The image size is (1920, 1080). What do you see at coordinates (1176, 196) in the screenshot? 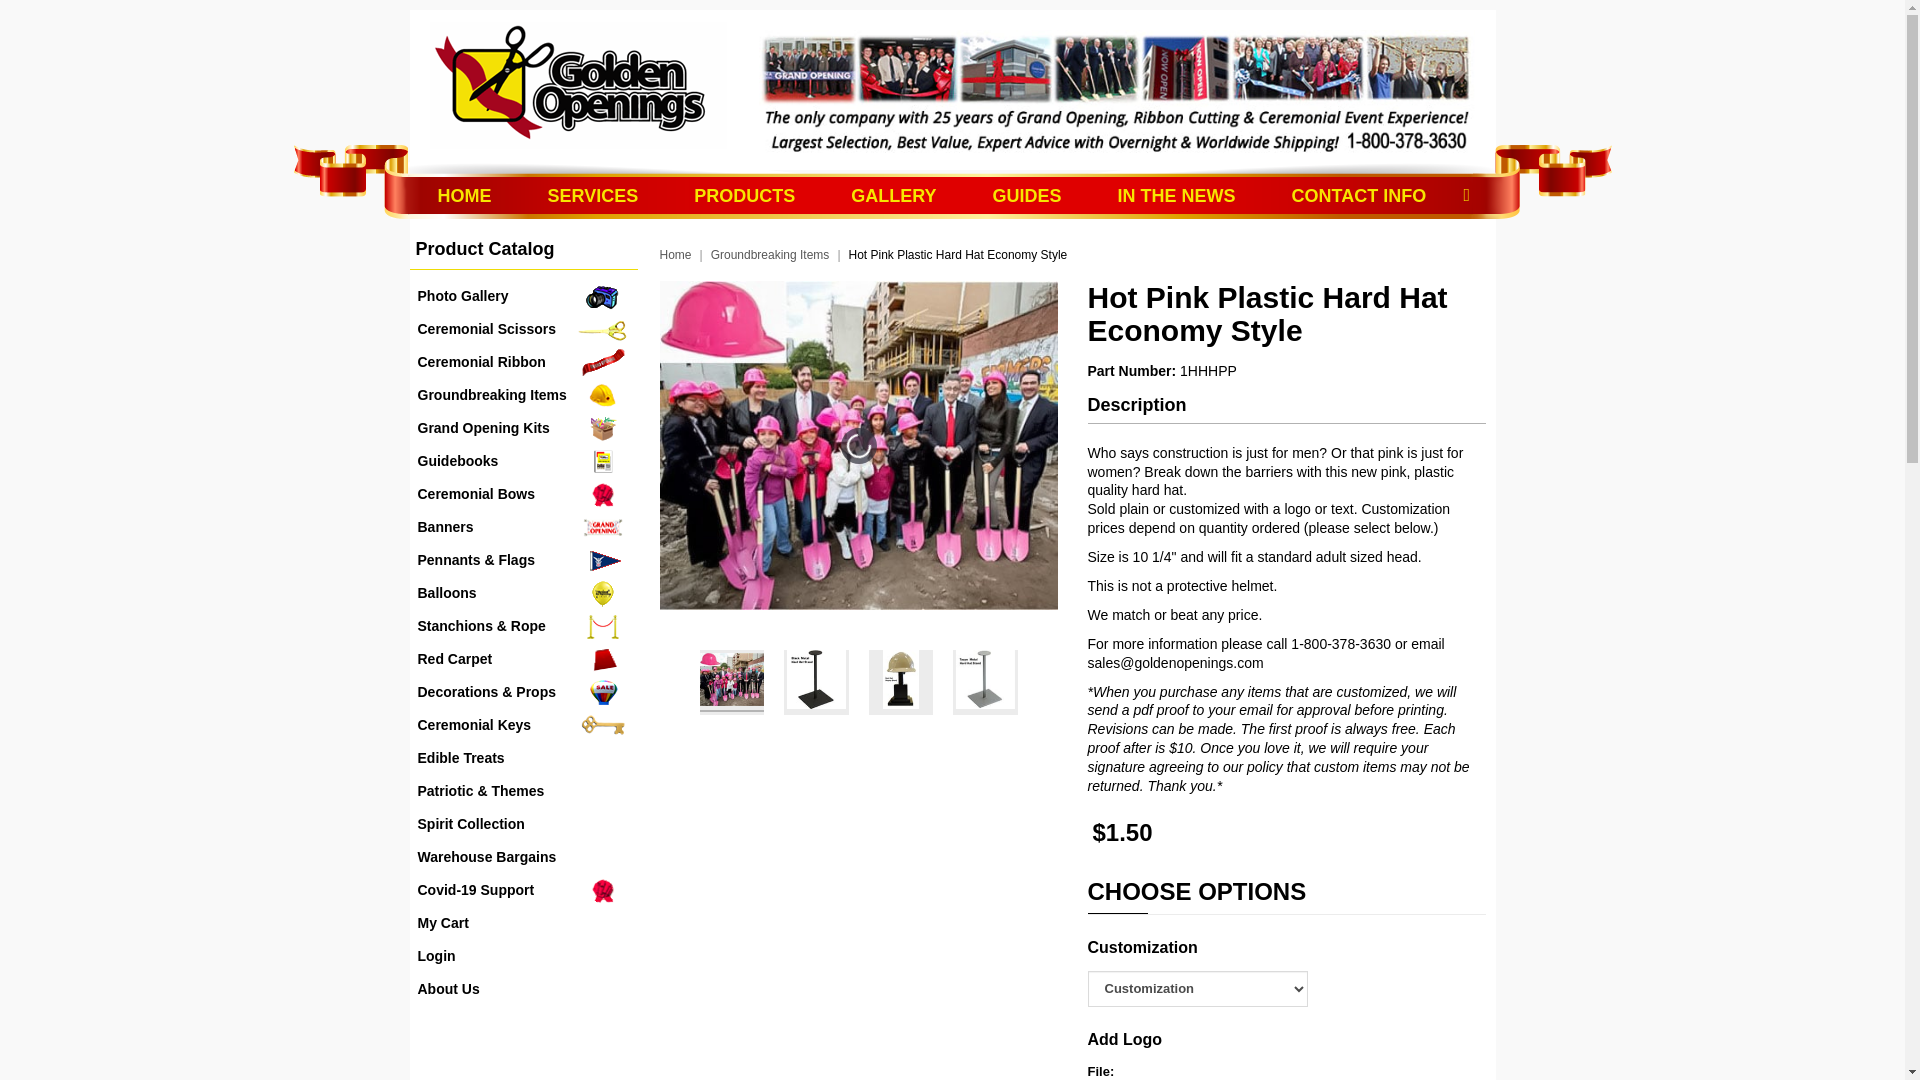
I see `IN THE NEWS` at bounding box center [1176, 196].